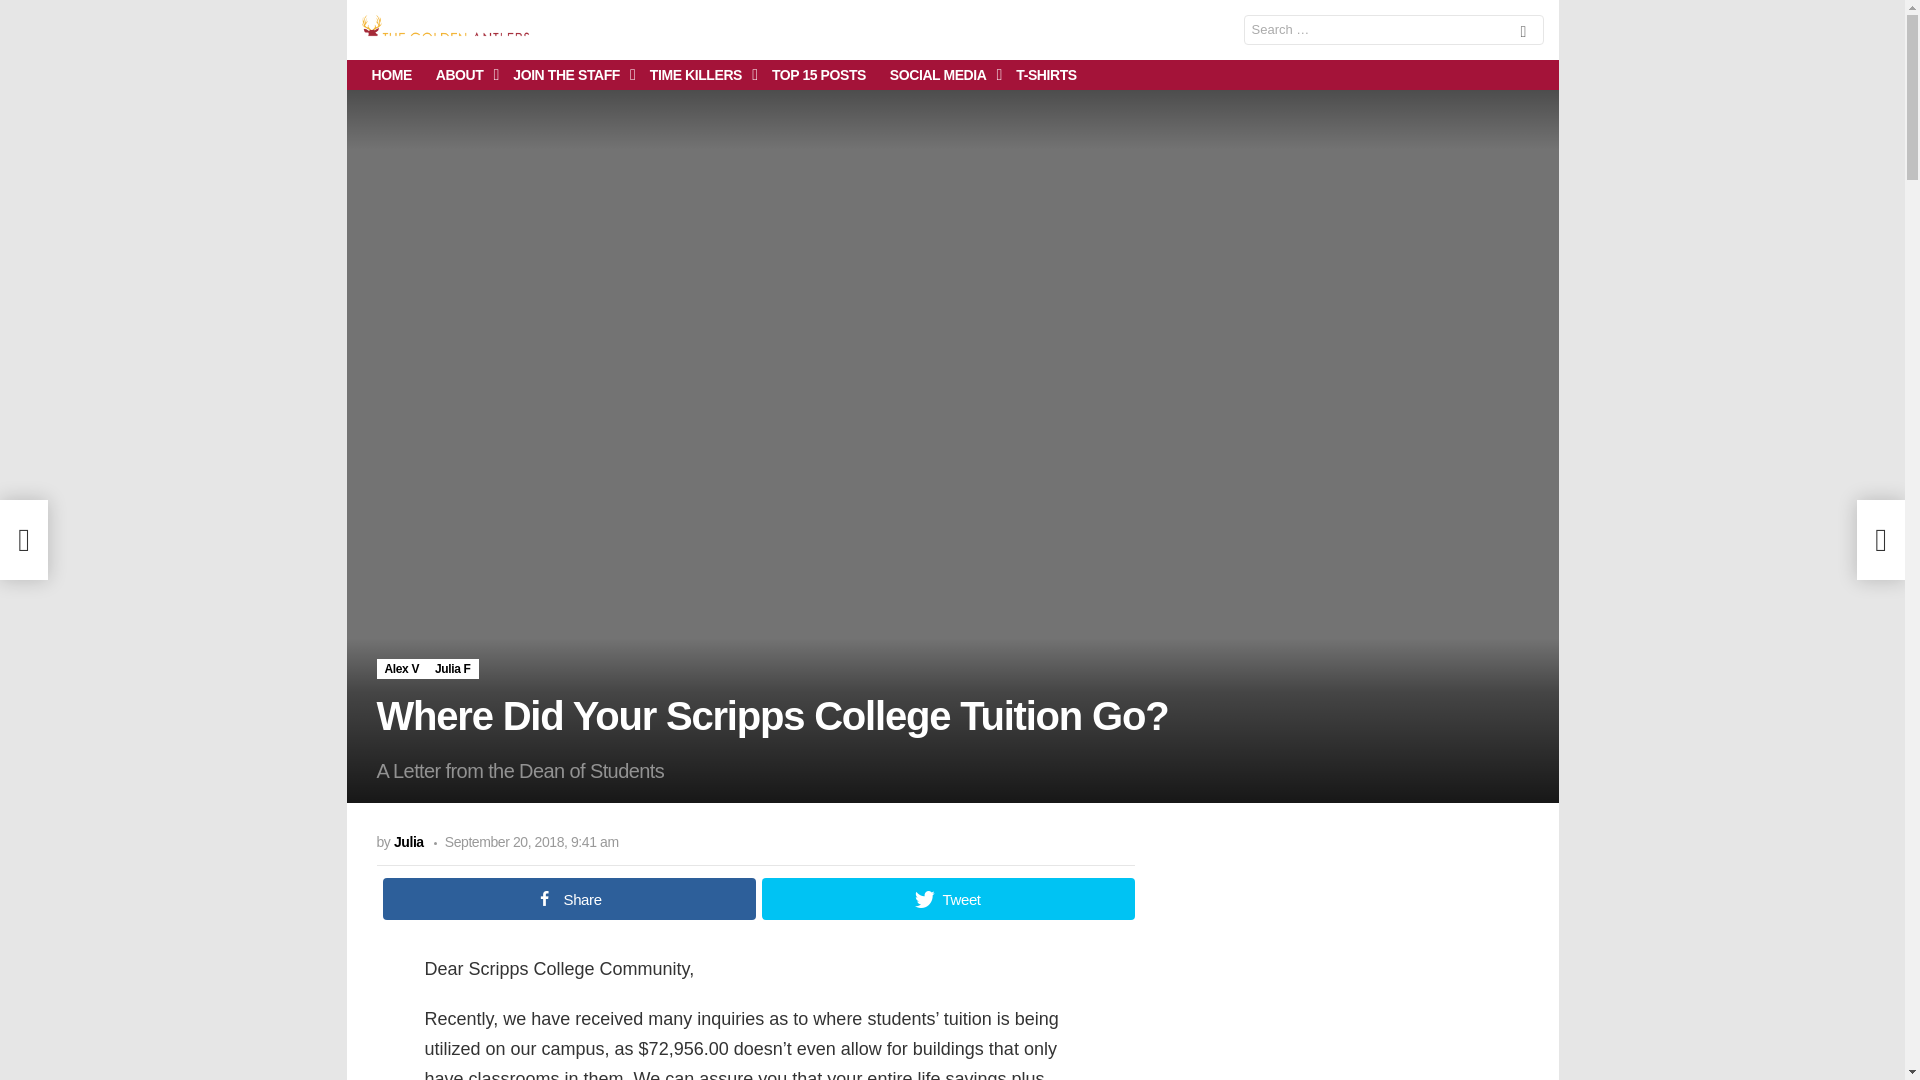 This screenshot has height=1080, width=1920. I want to click on Julia, so click(408, 841).